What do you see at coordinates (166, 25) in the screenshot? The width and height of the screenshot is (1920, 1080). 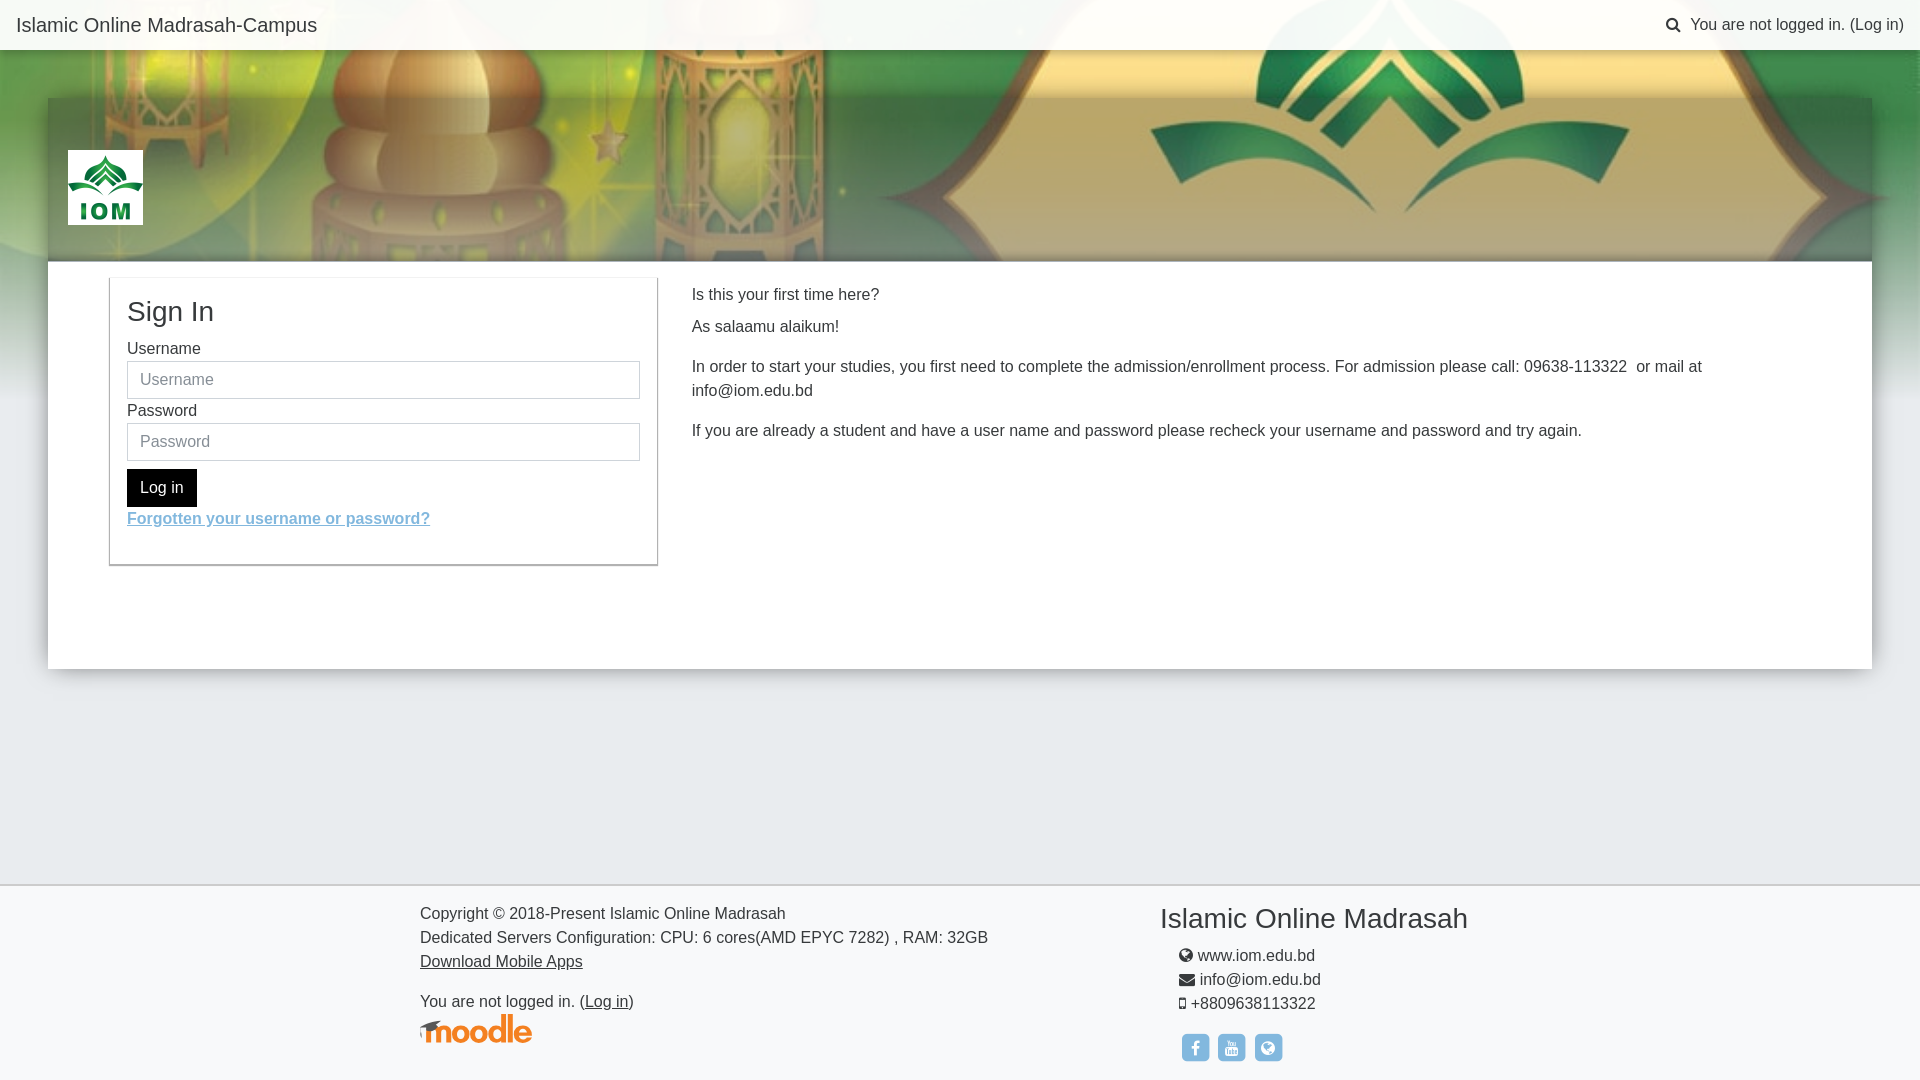 I see `Islamic Online Madrasah-Campus` at bounding box center [166, 25].